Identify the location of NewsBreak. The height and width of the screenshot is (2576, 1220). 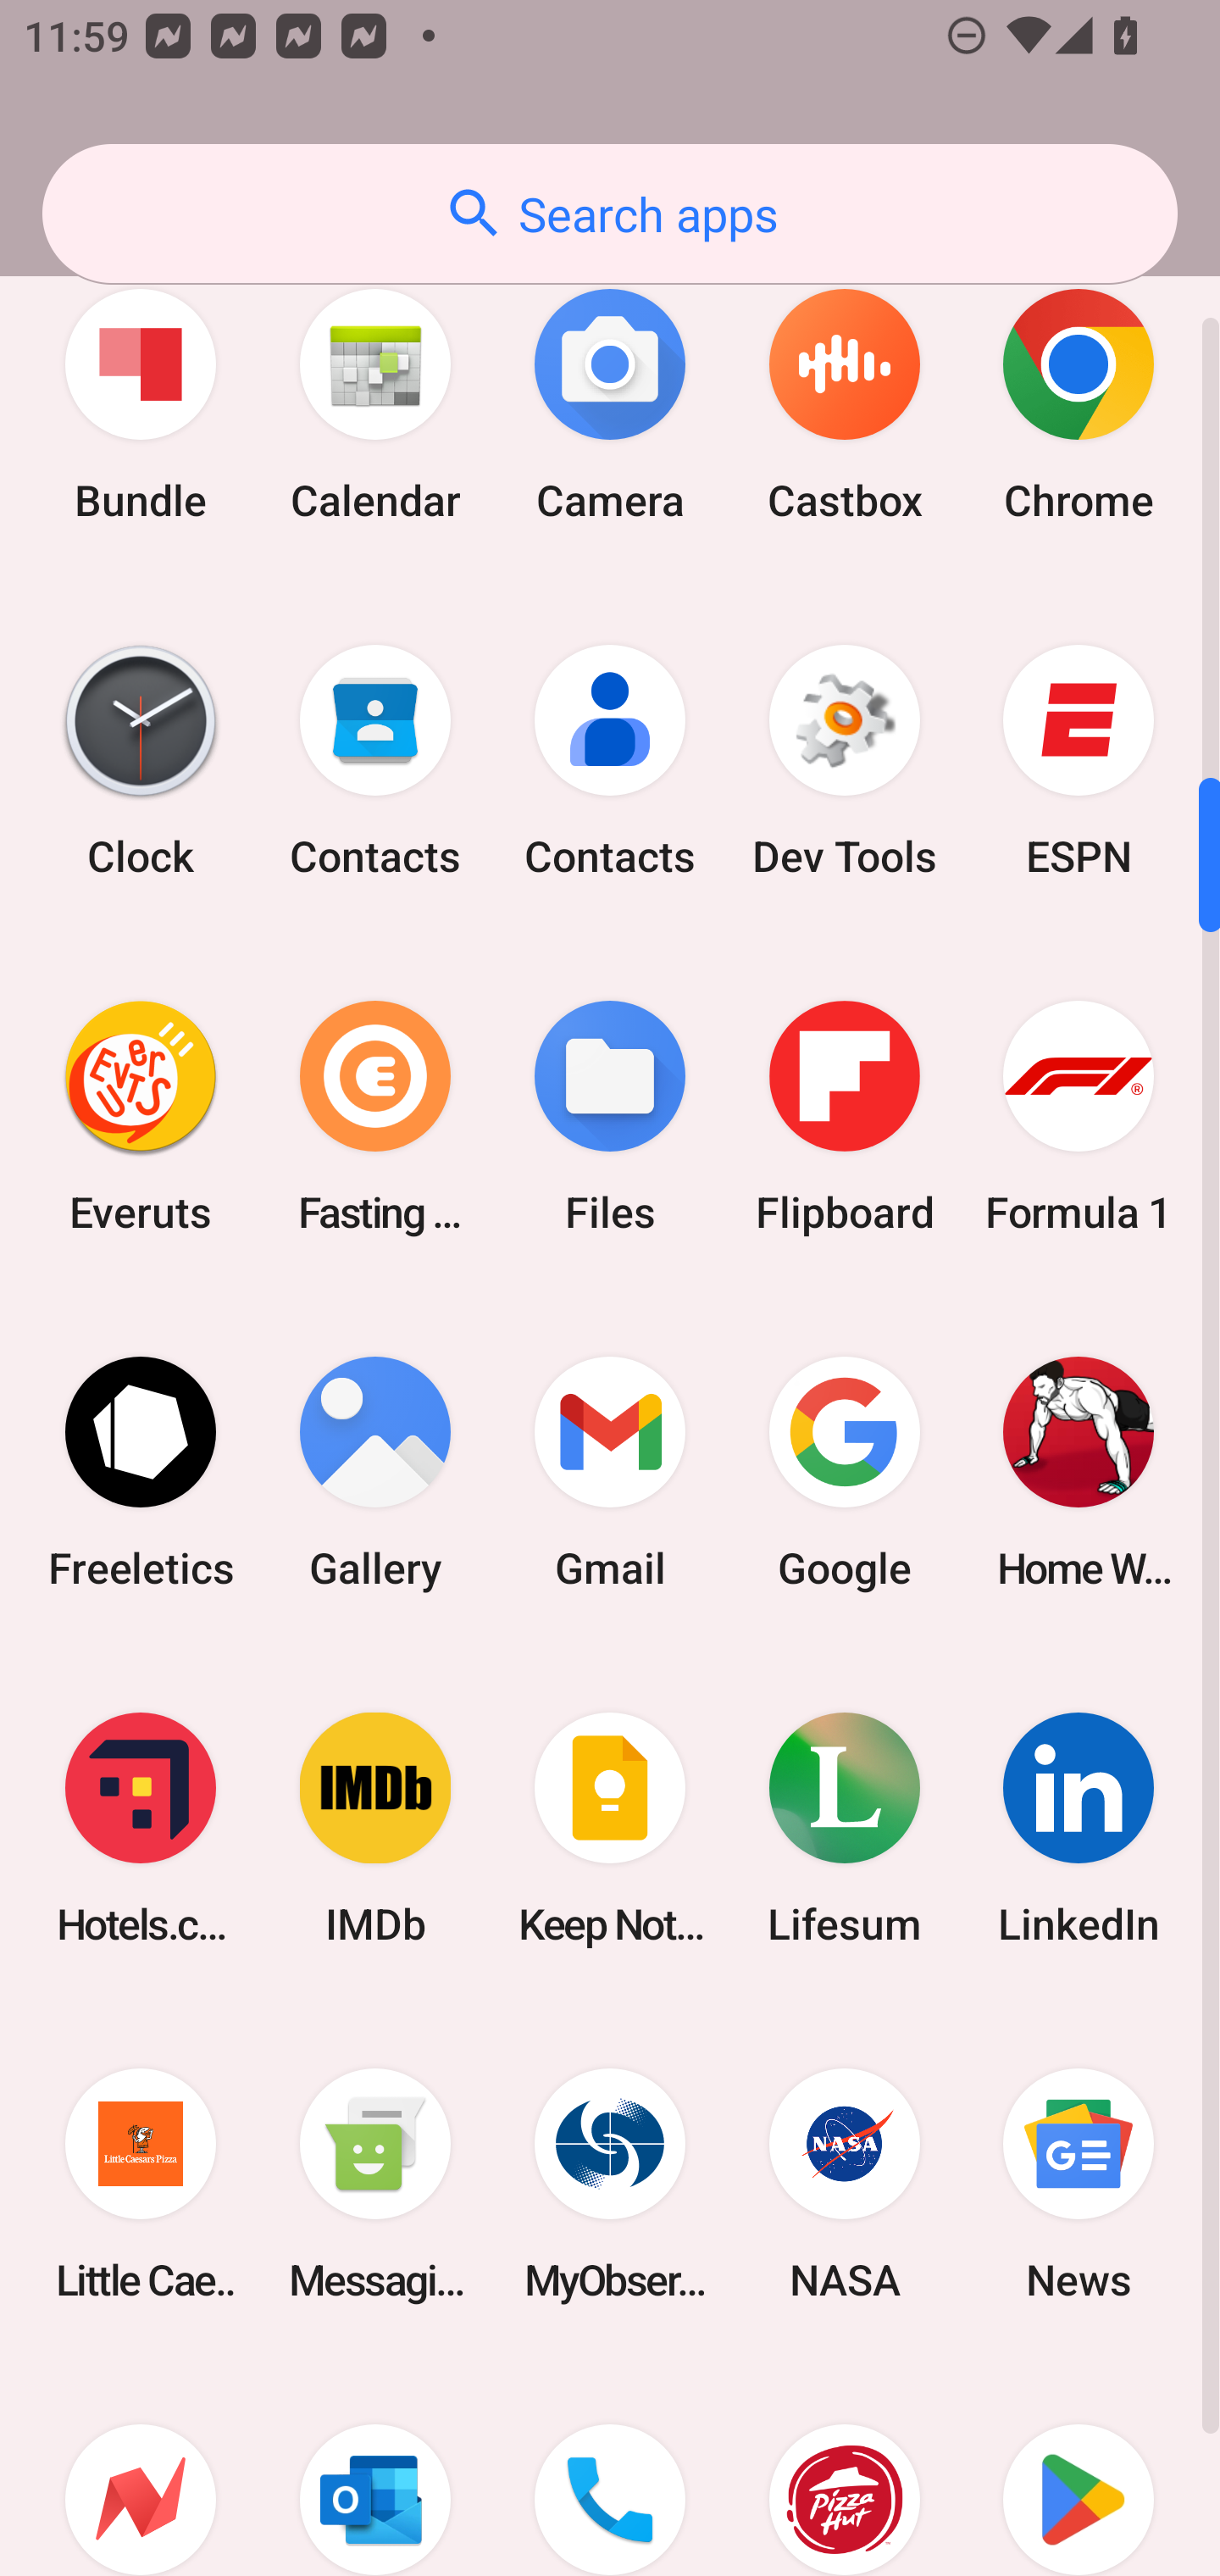
(141, 2469).